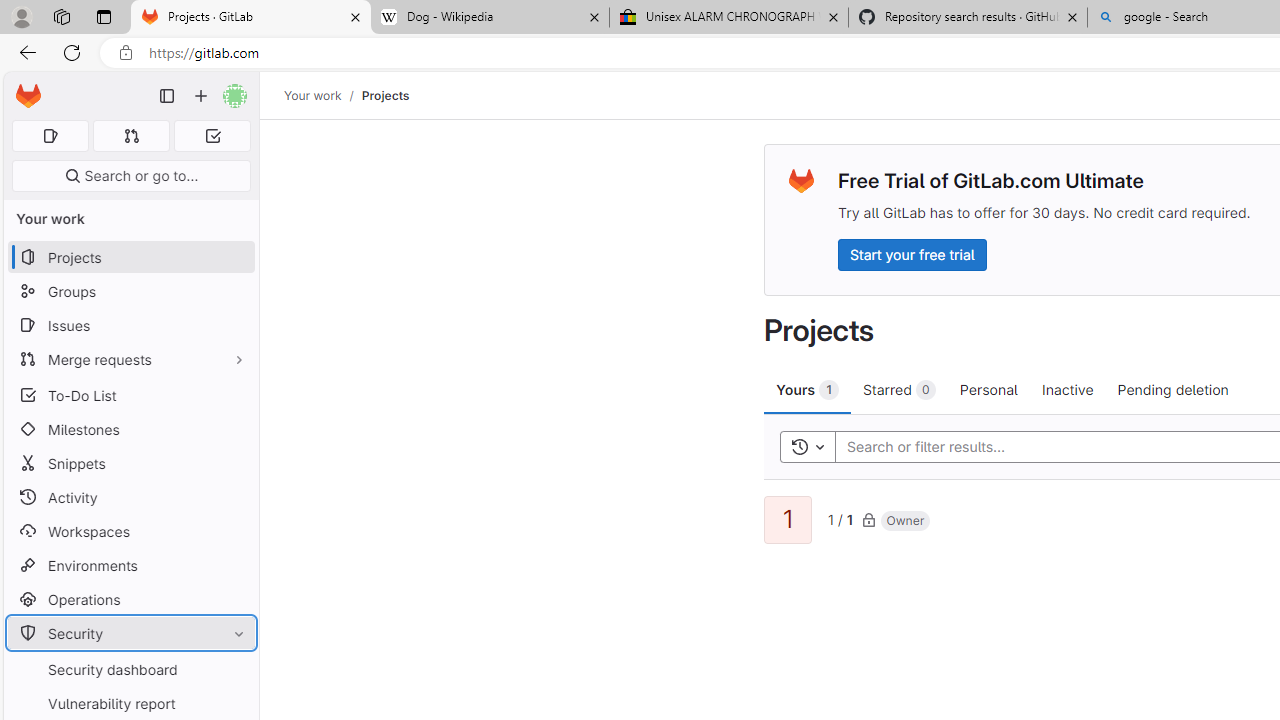  What do you see at coordinates (130, 703) in the screenshot?
I see `Vulnerability report` at bounding box center [130, 703].